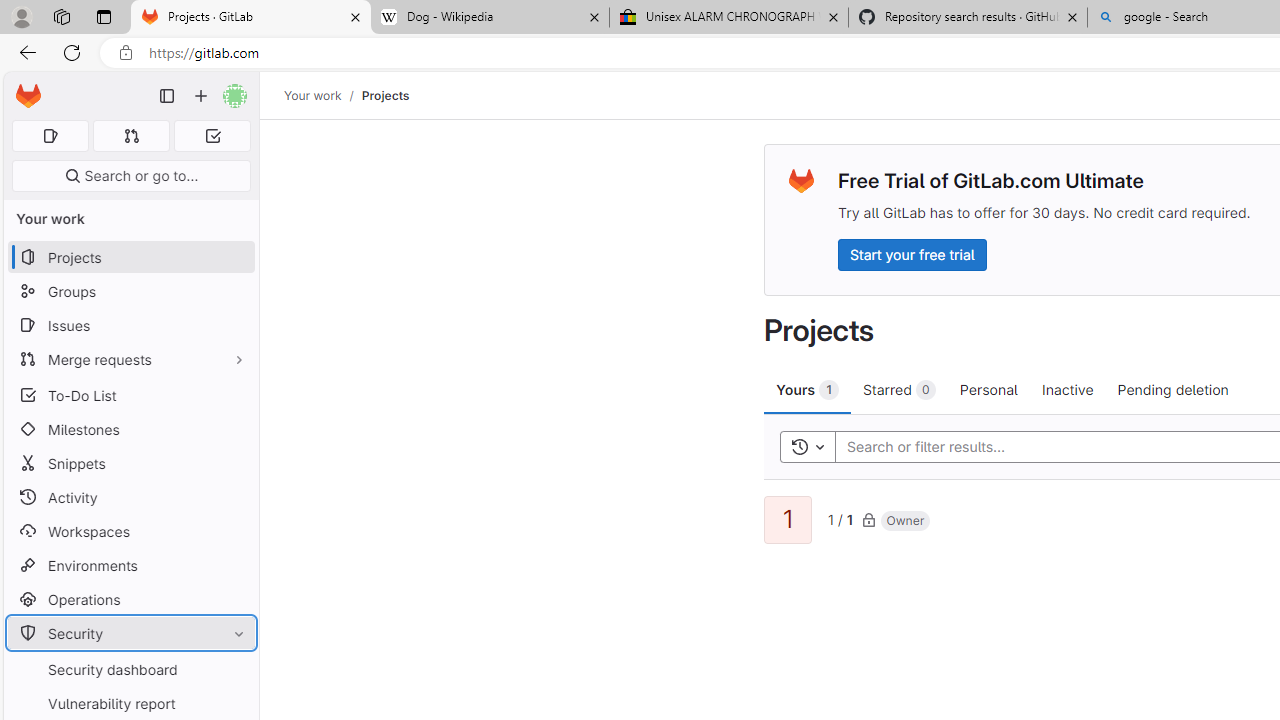  What do you see at coordinates (130, 703) in the screenshot?
I see `Vulnerability report` at bounding box center [130, 703].